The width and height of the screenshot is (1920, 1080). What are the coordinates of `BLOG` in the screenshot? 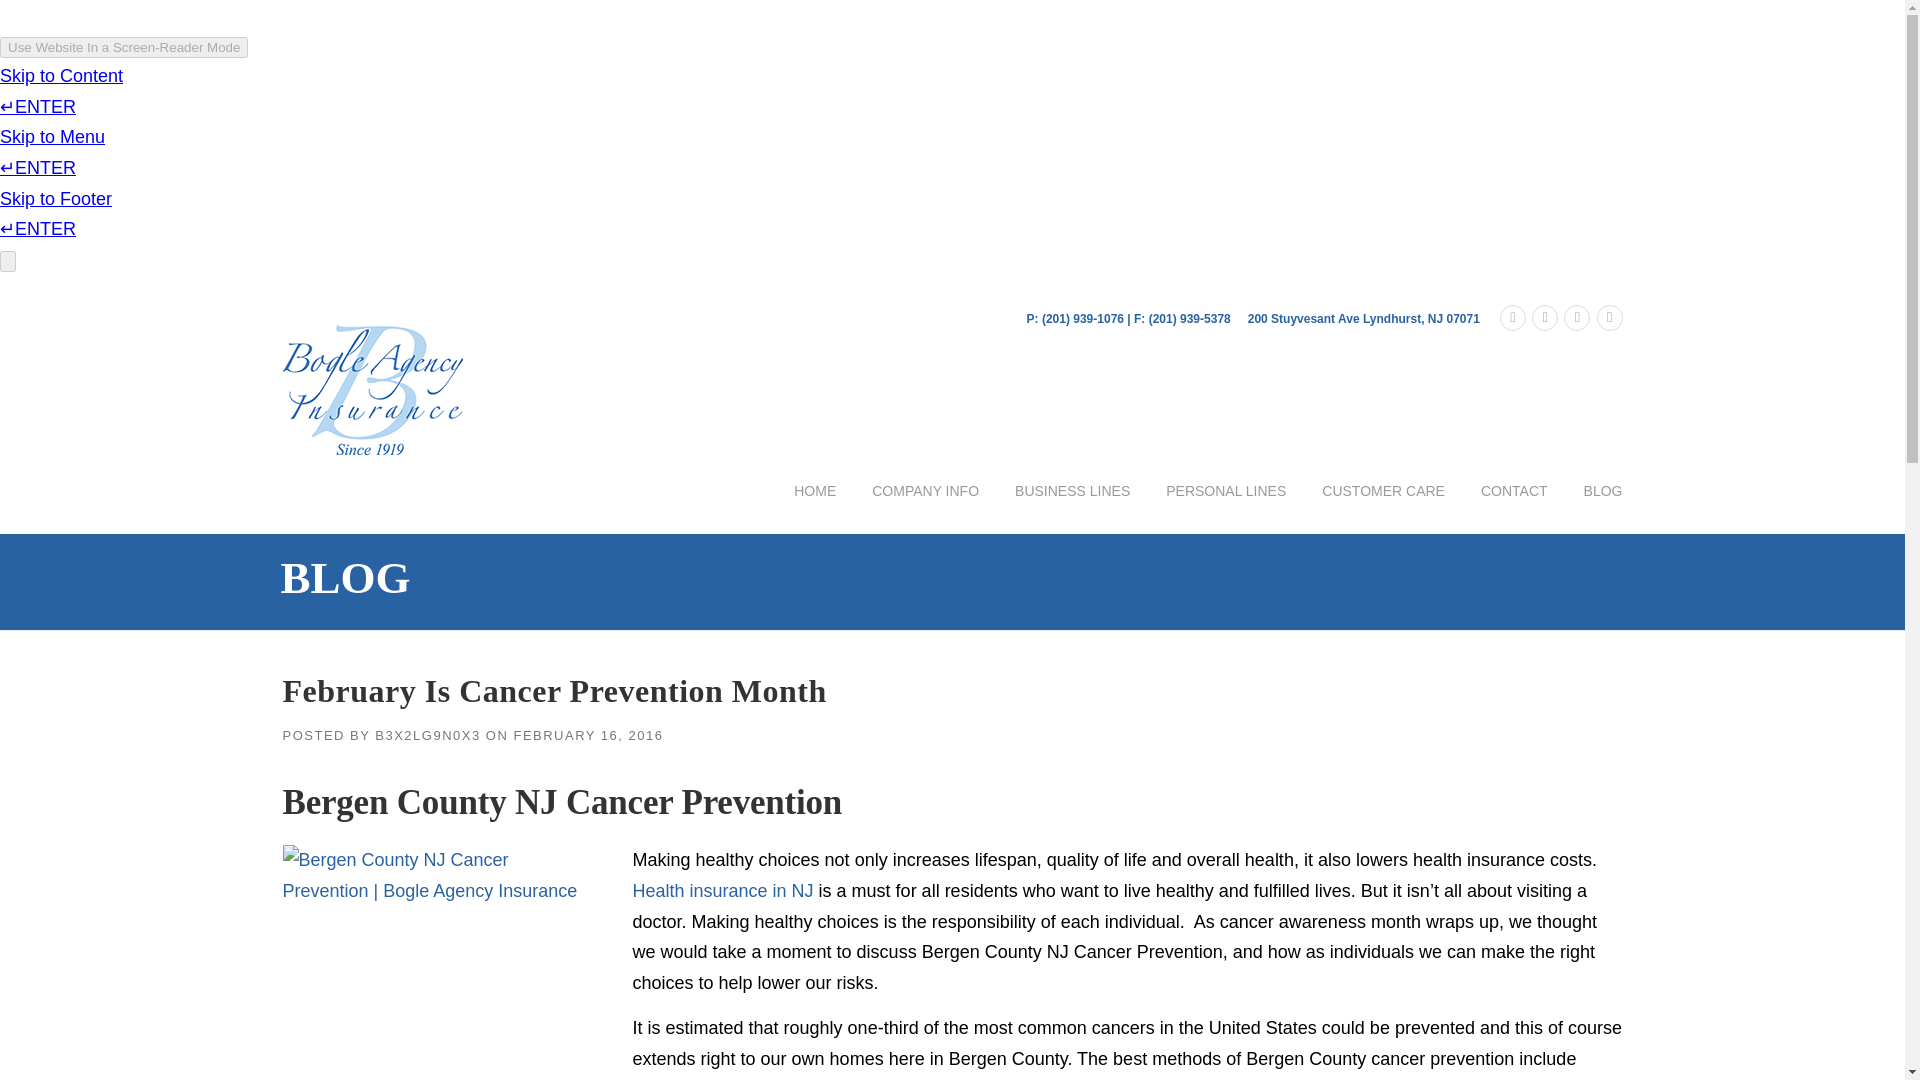 It's located at (1594, 506).